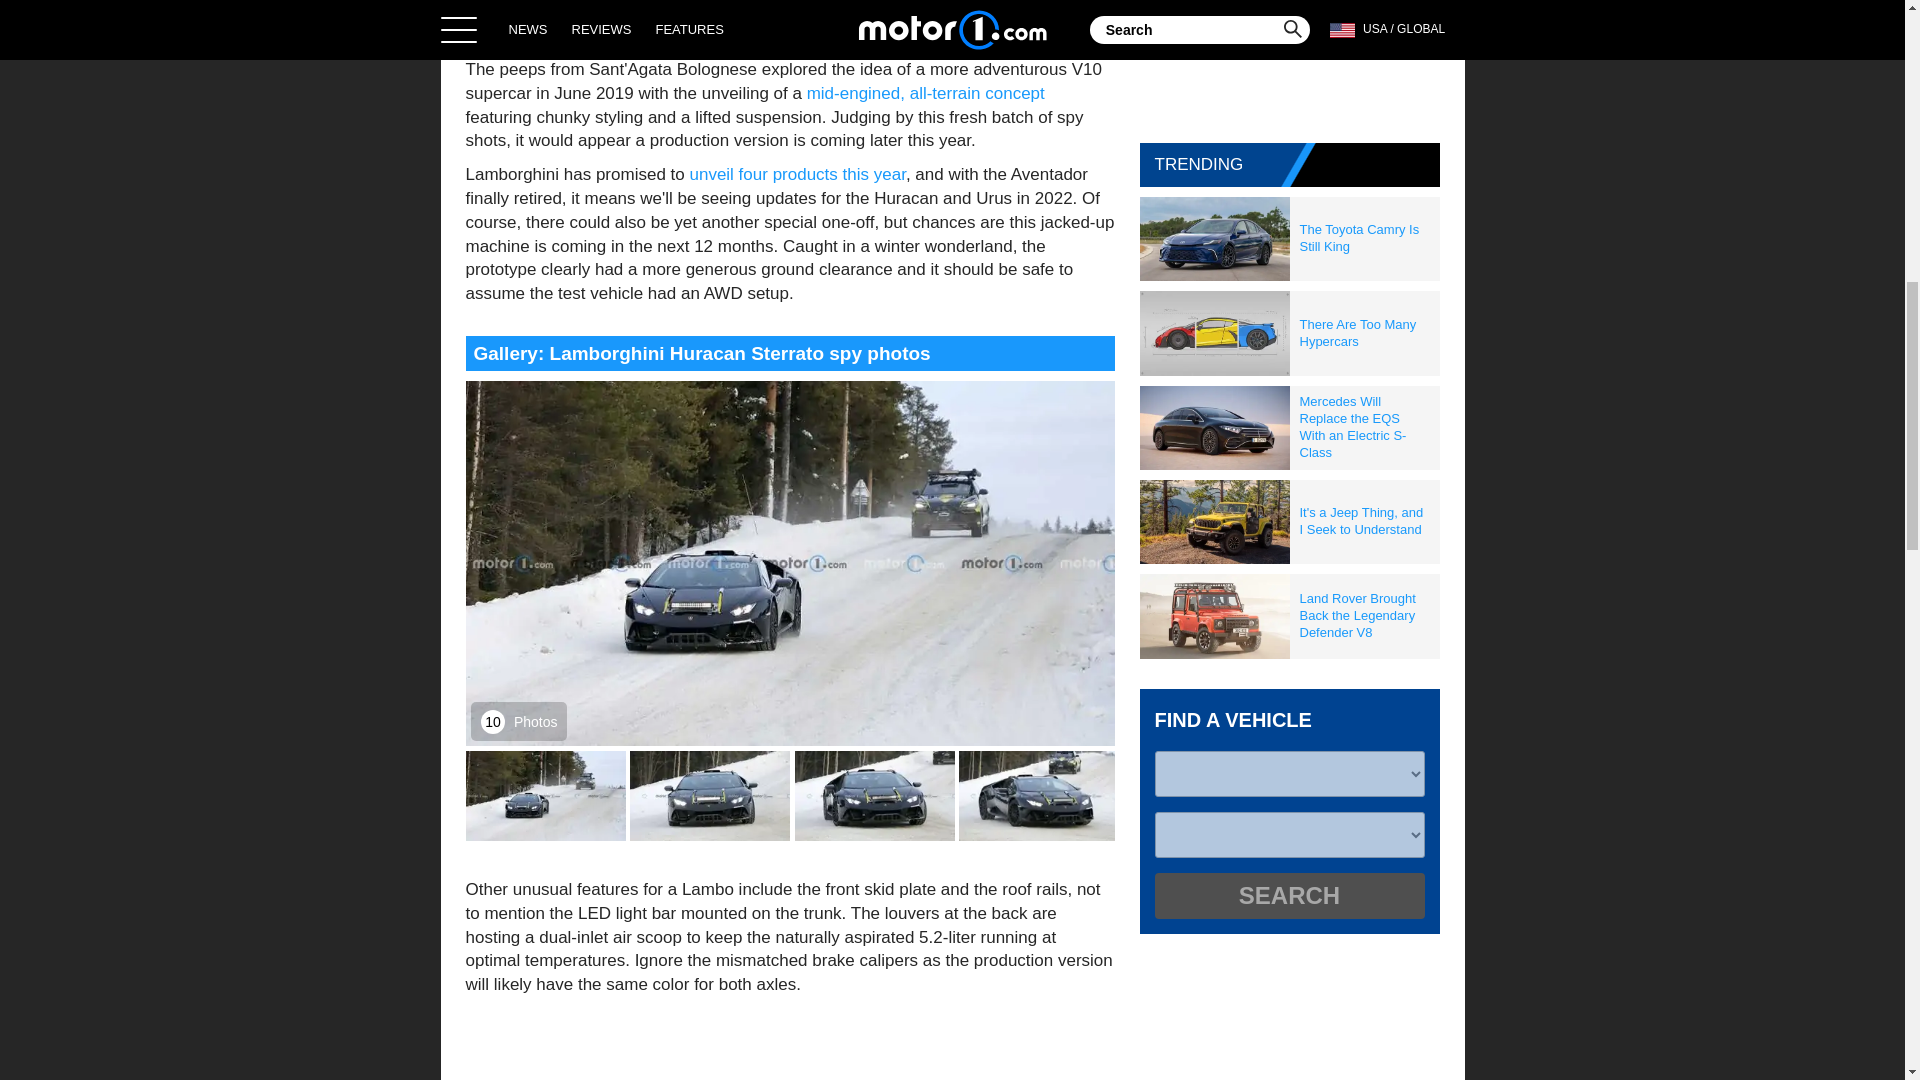 The width and height of the screenshot is (1920, 1080). I want to click on mid-engined, all-terrain concept, so click(925, 93).